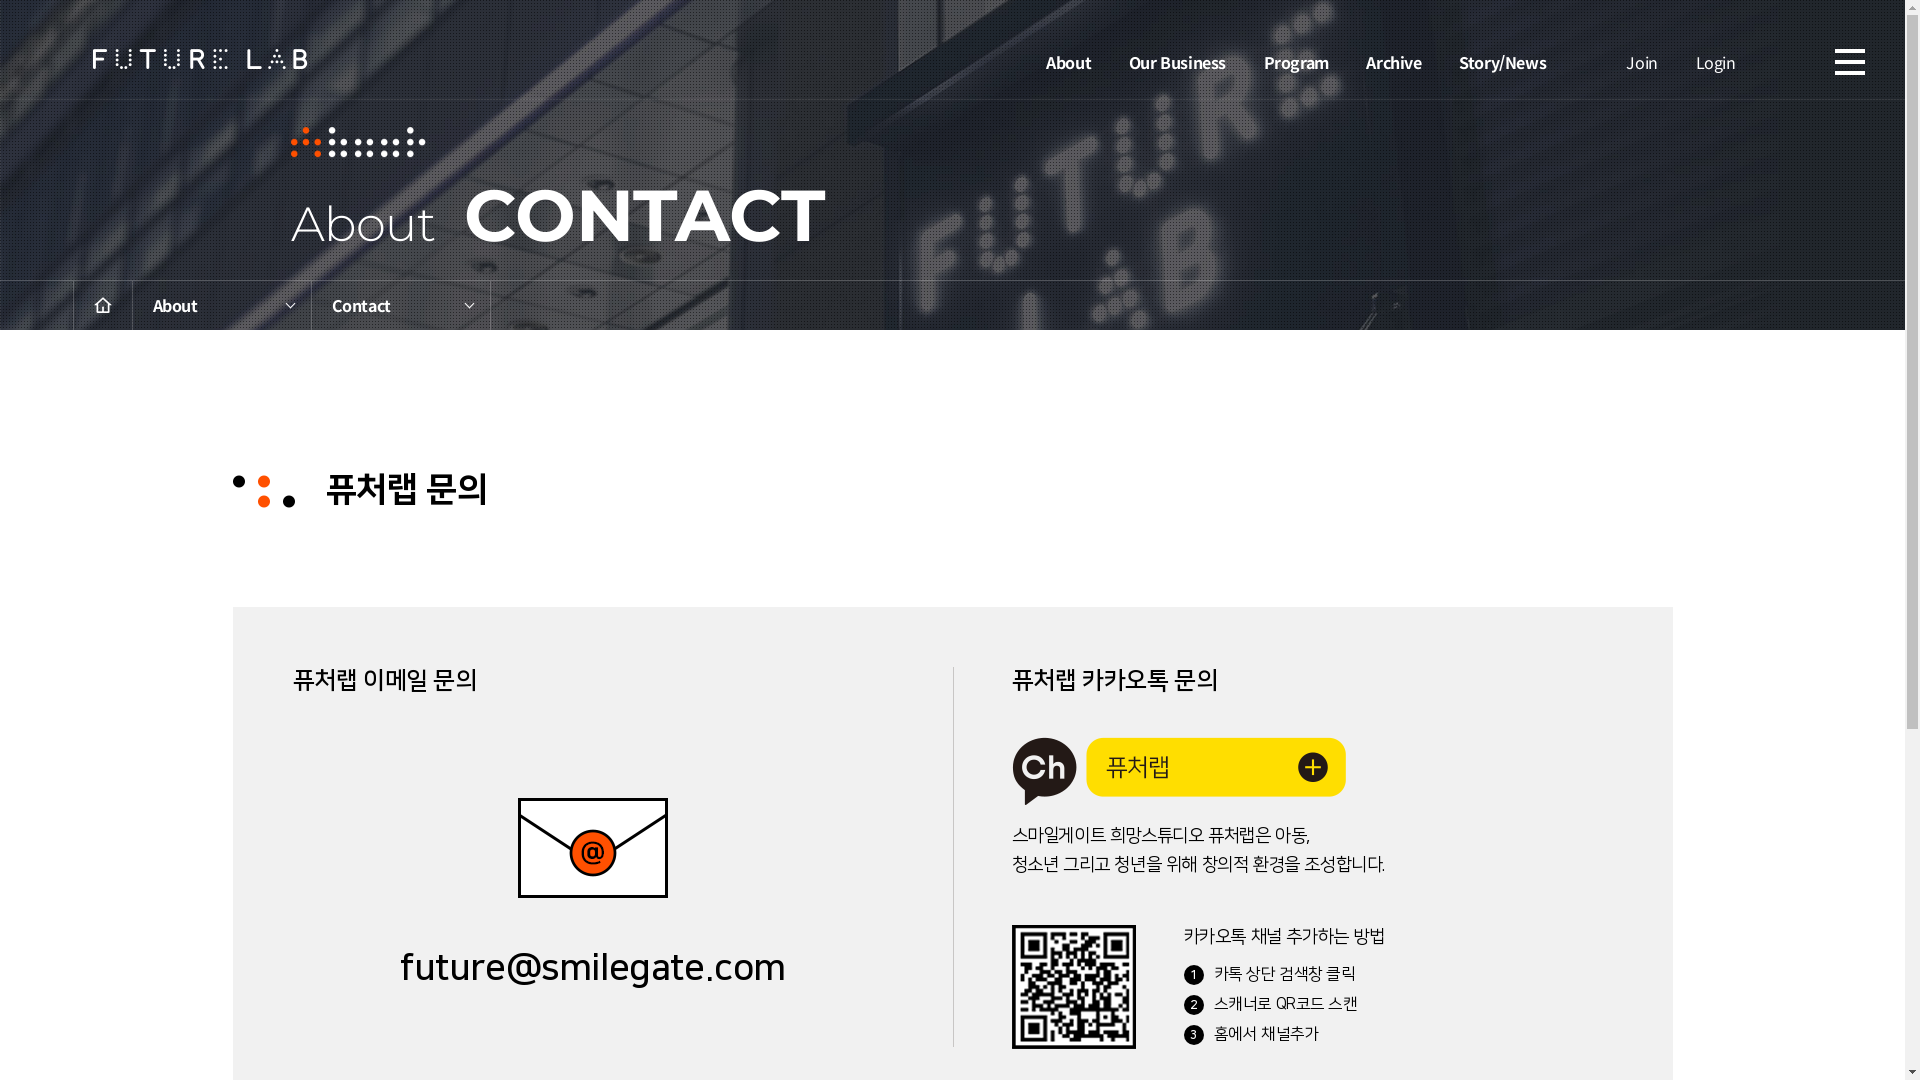 This screenshot has width=1920, height=1080. Describe the element at coordinates (221, 306) in the screenshot. I see `About` at that location.